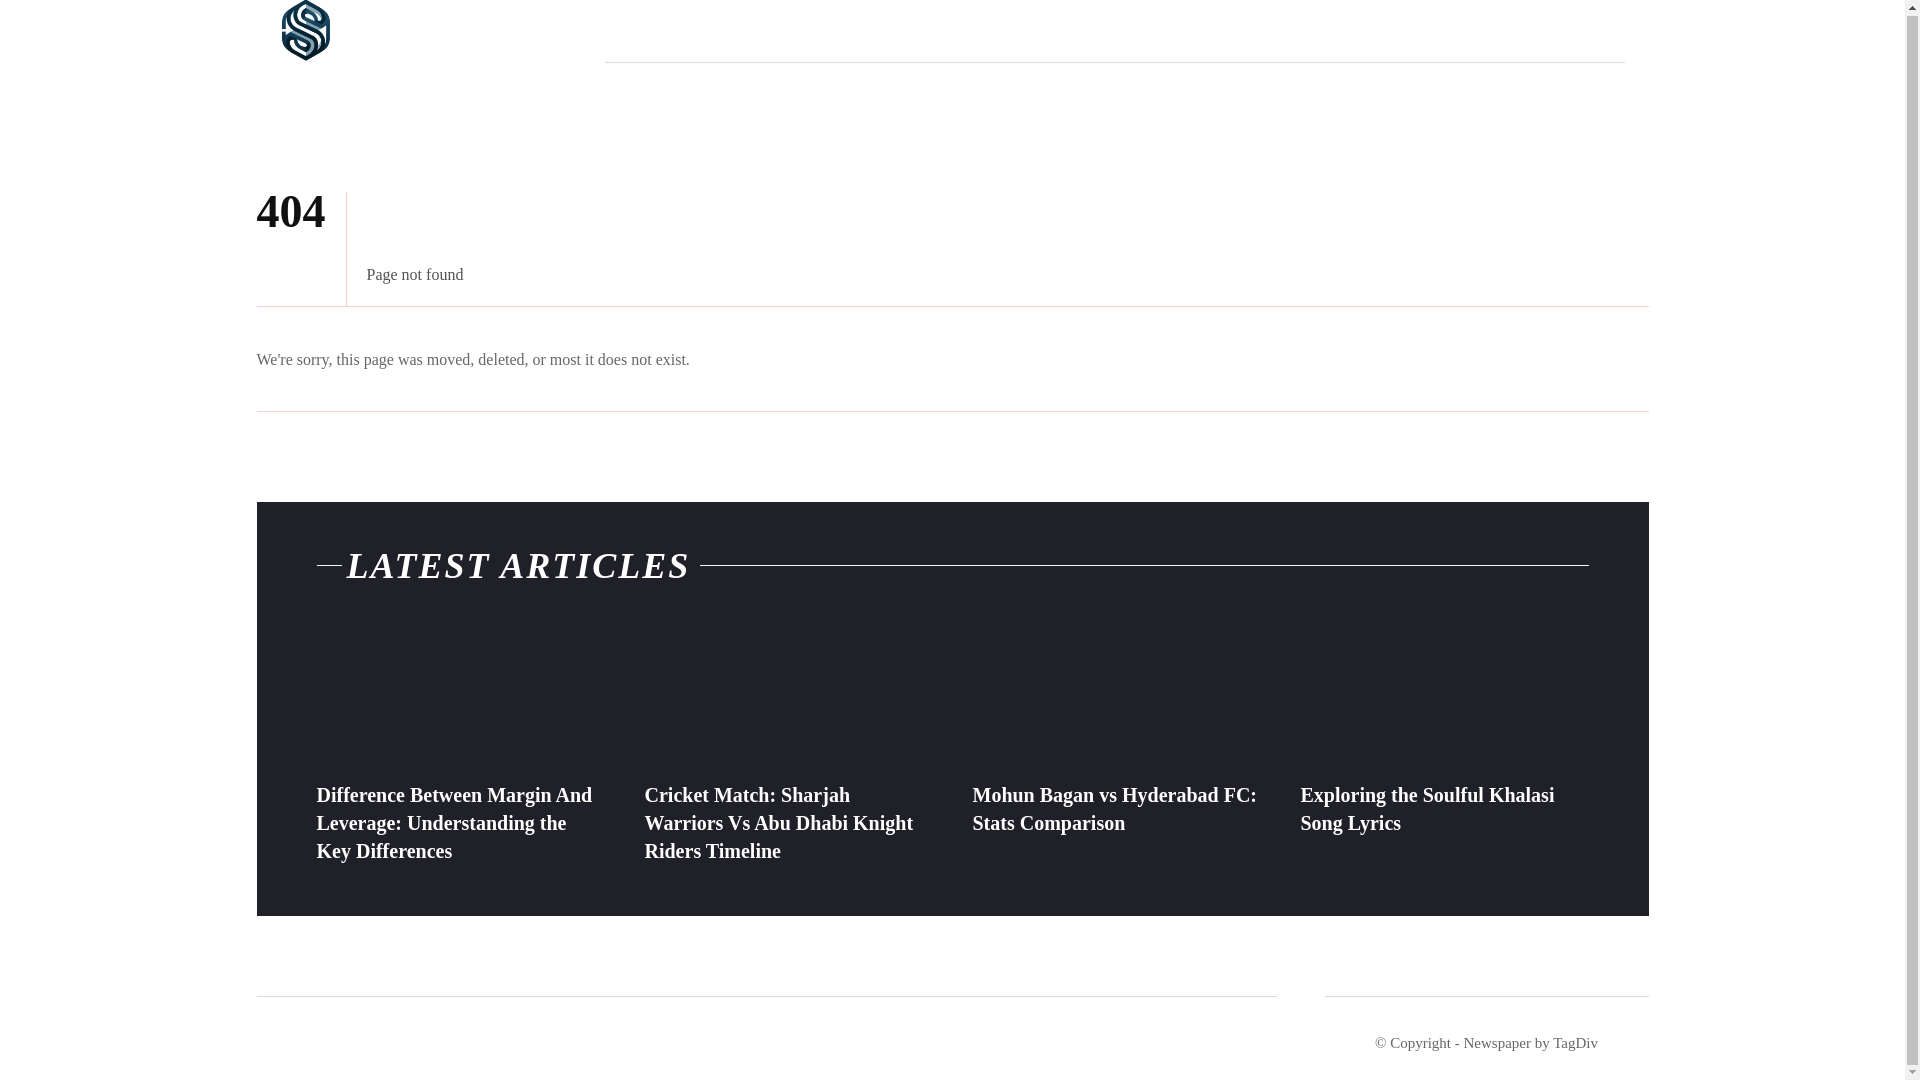 This screenshot has height=1080, width=1920. Describe the element at coordinates (1443, 696) in the screenshot. I see `Exploring the Soulful Khalasi Song Lyrics` at that location.